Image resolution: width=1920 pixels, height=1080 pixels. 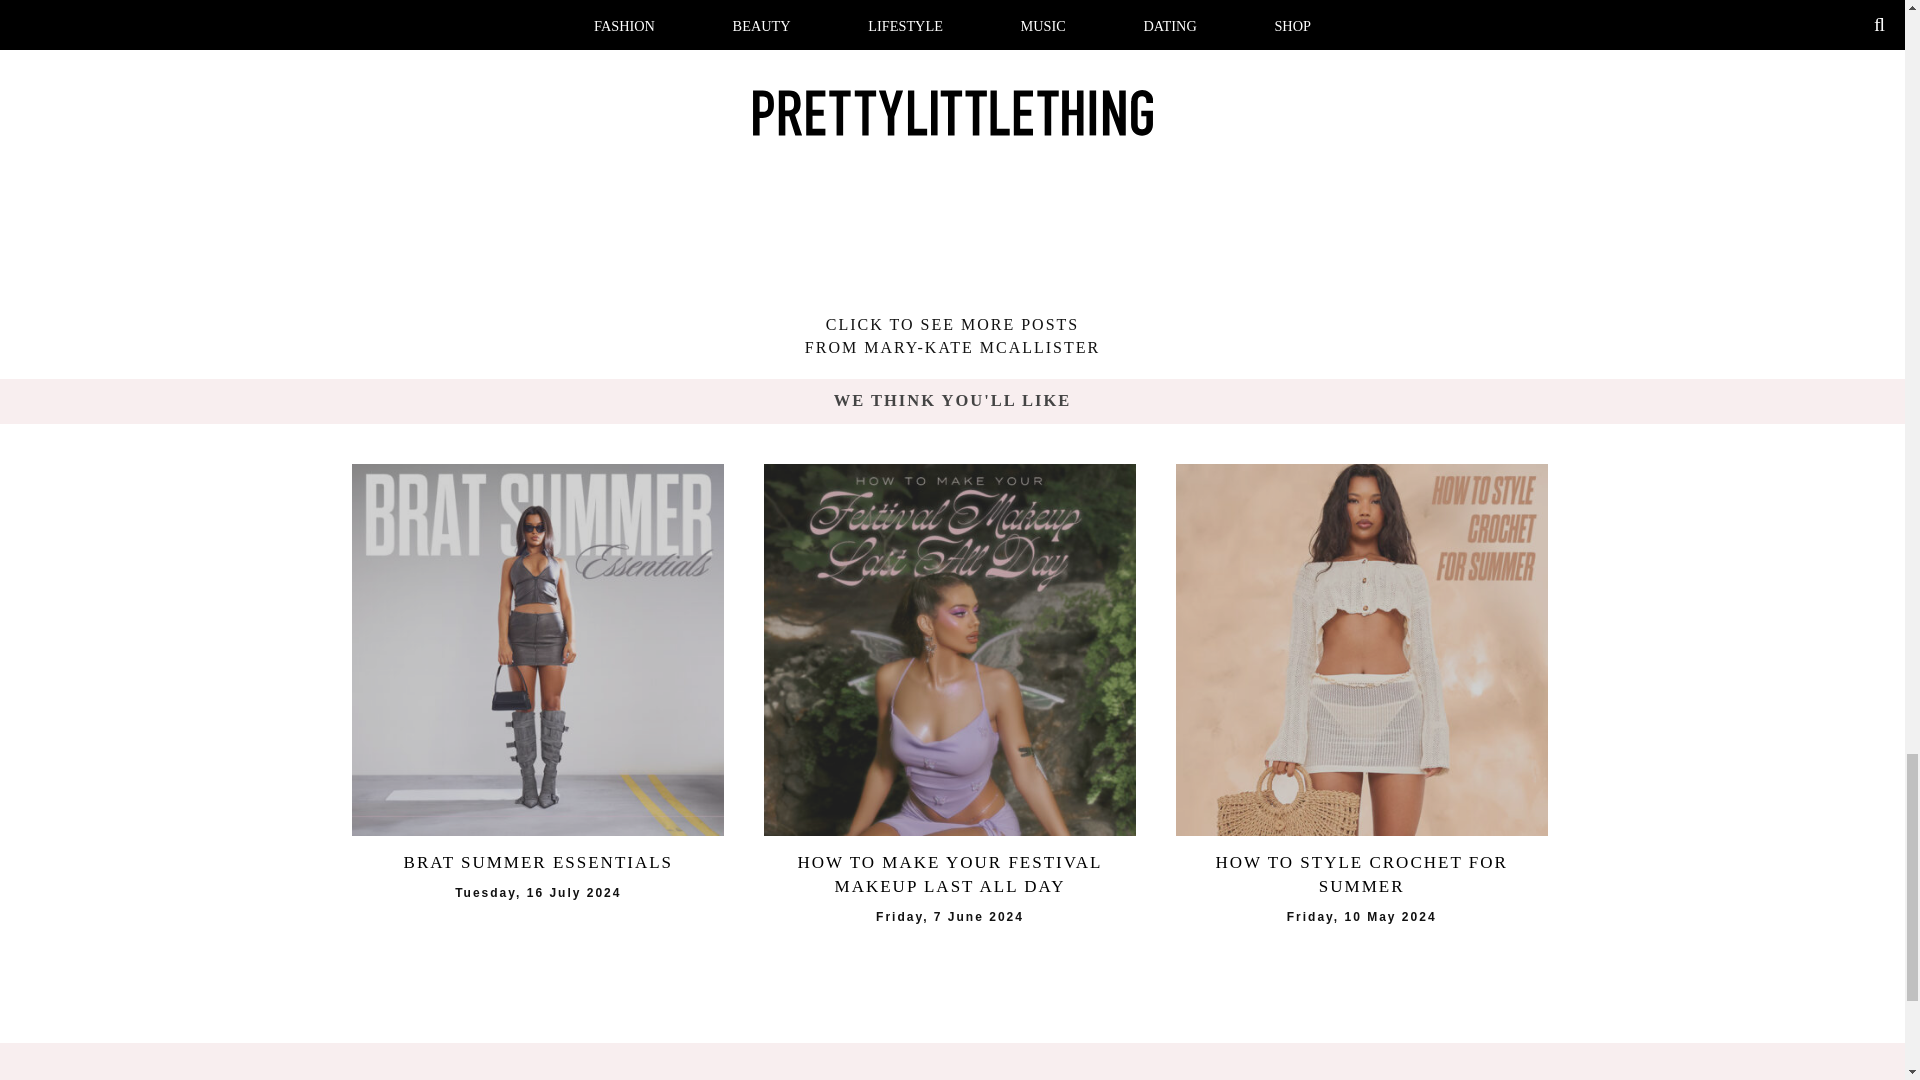 I want to click on How To Make Your Festival Makeup Last All Day, so click(x=950, y=650).